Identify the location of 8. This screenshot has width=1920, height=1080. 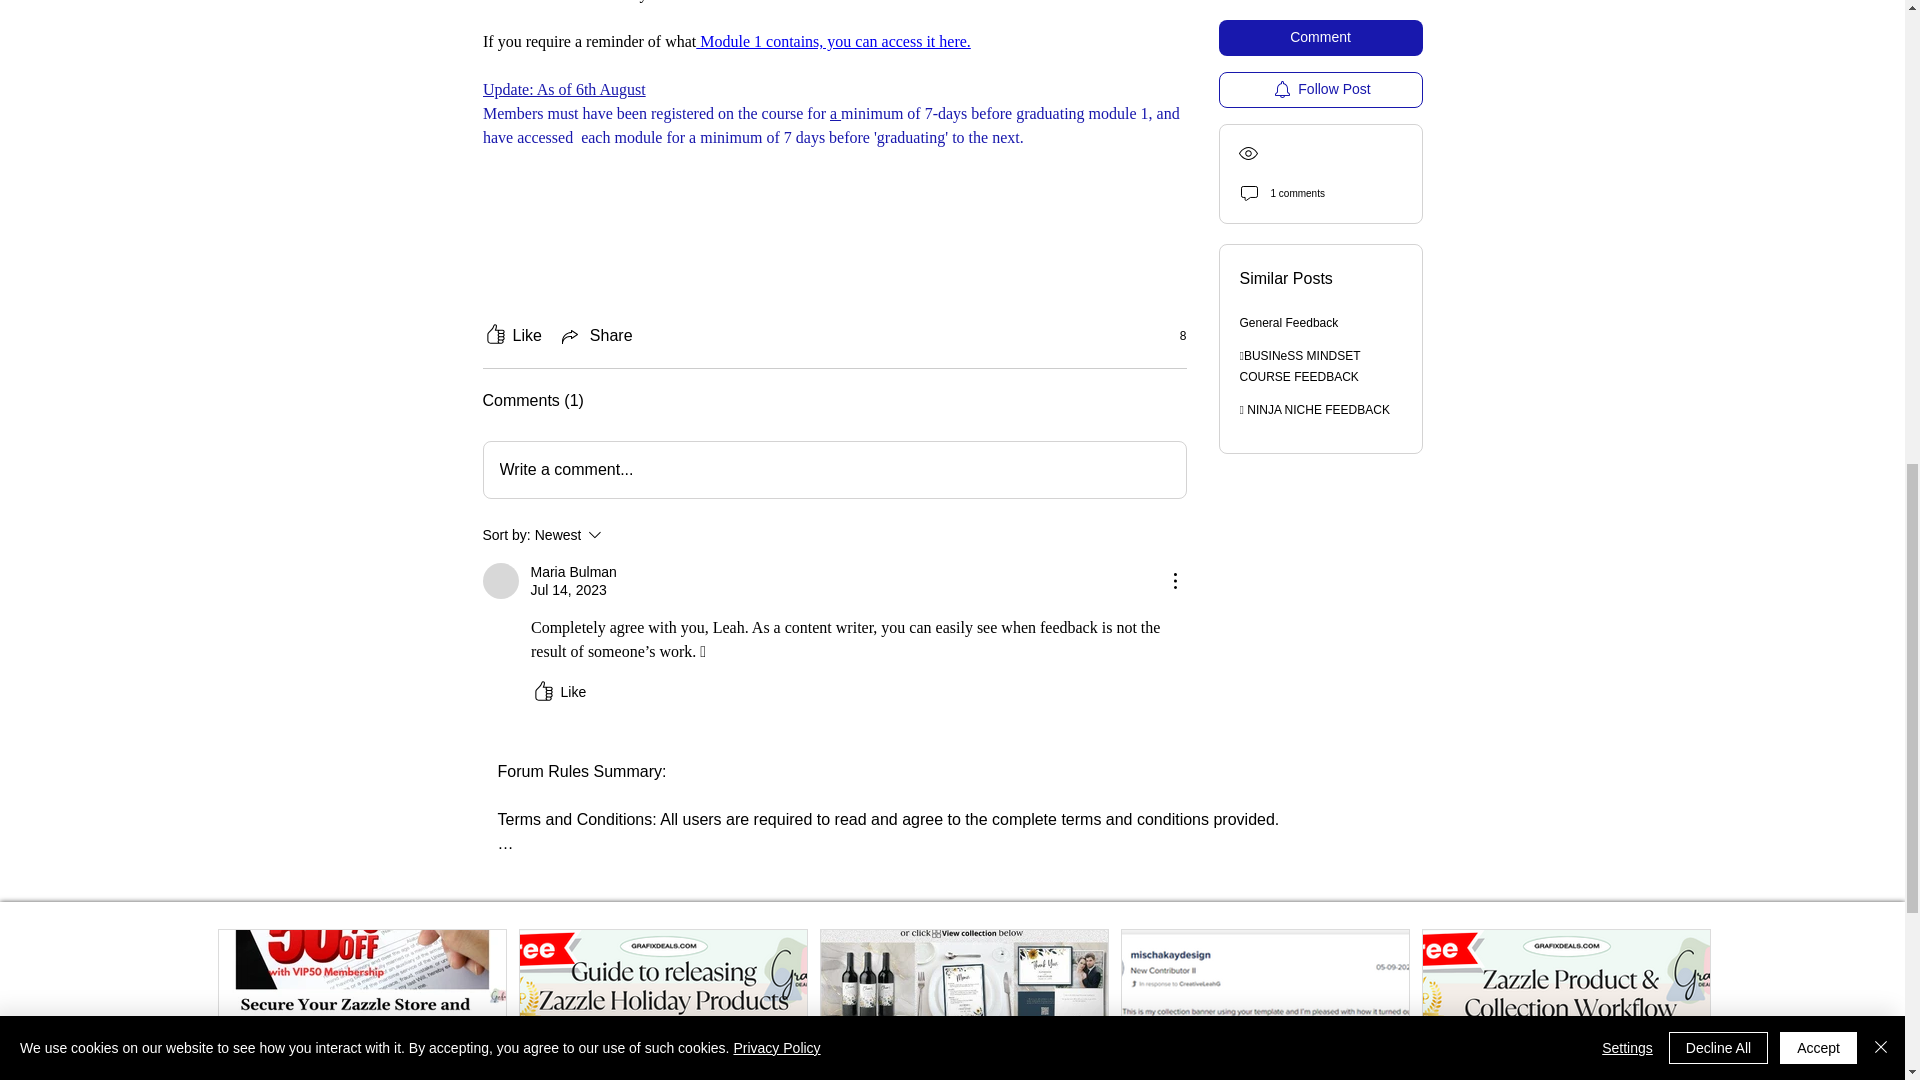
(511, 336).